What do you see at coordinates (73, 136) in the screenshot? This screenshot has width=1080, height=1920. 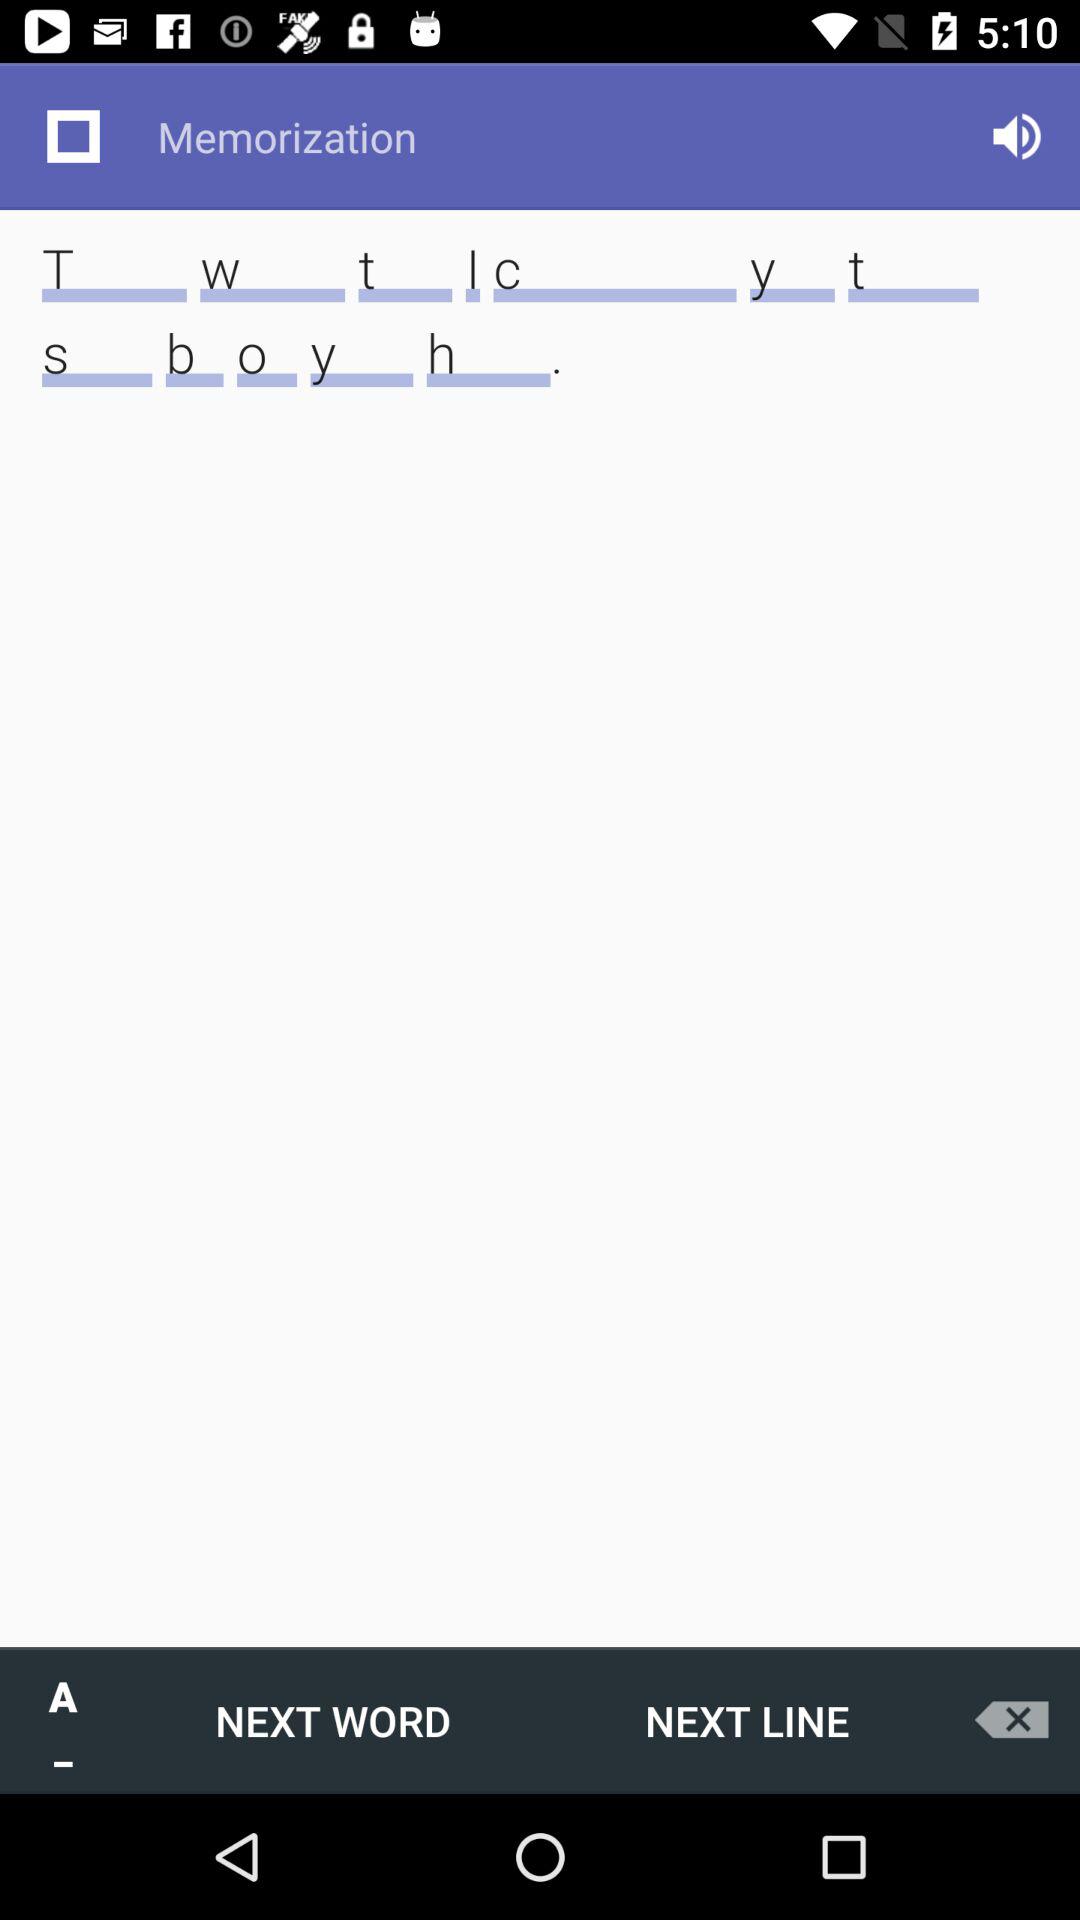 I see `select item next to the memorization app` at bounding box center [73, 136].